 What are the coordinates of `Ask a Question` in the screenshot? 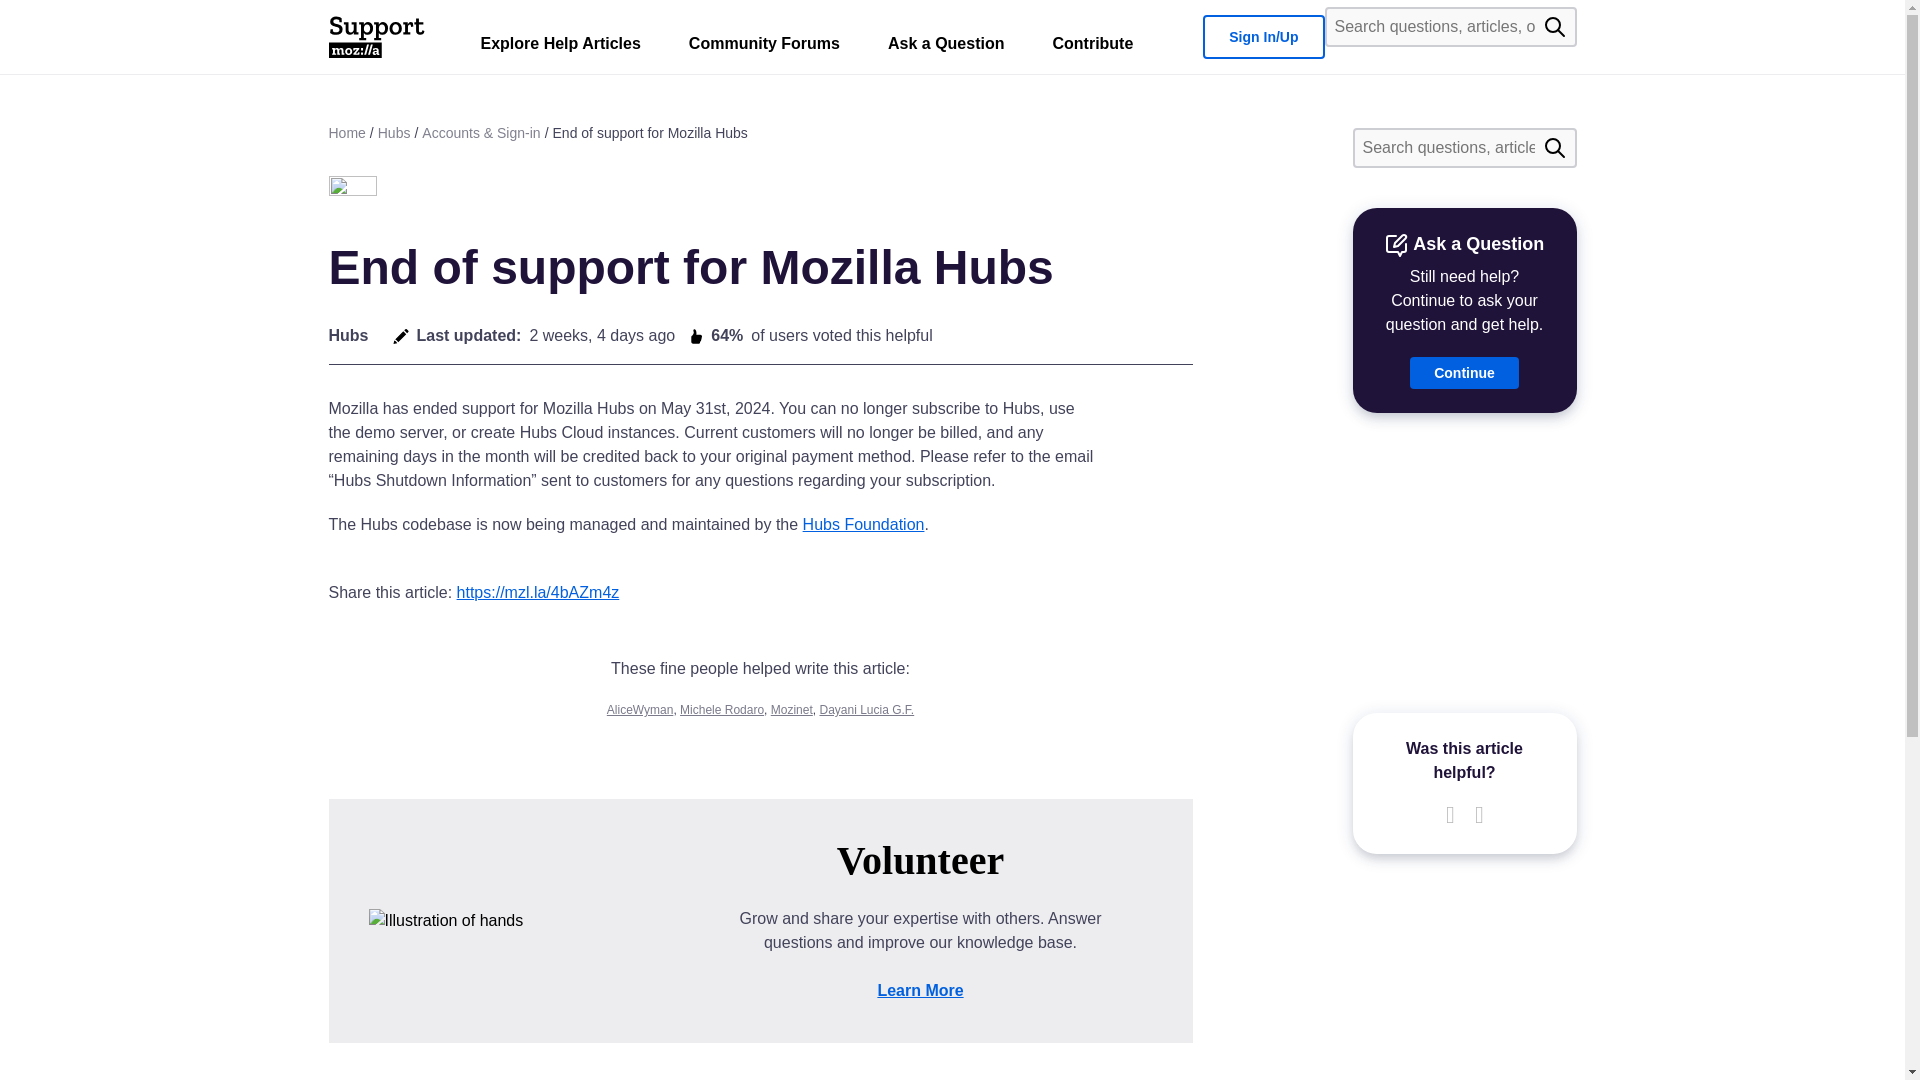 It's located at (946, 48).